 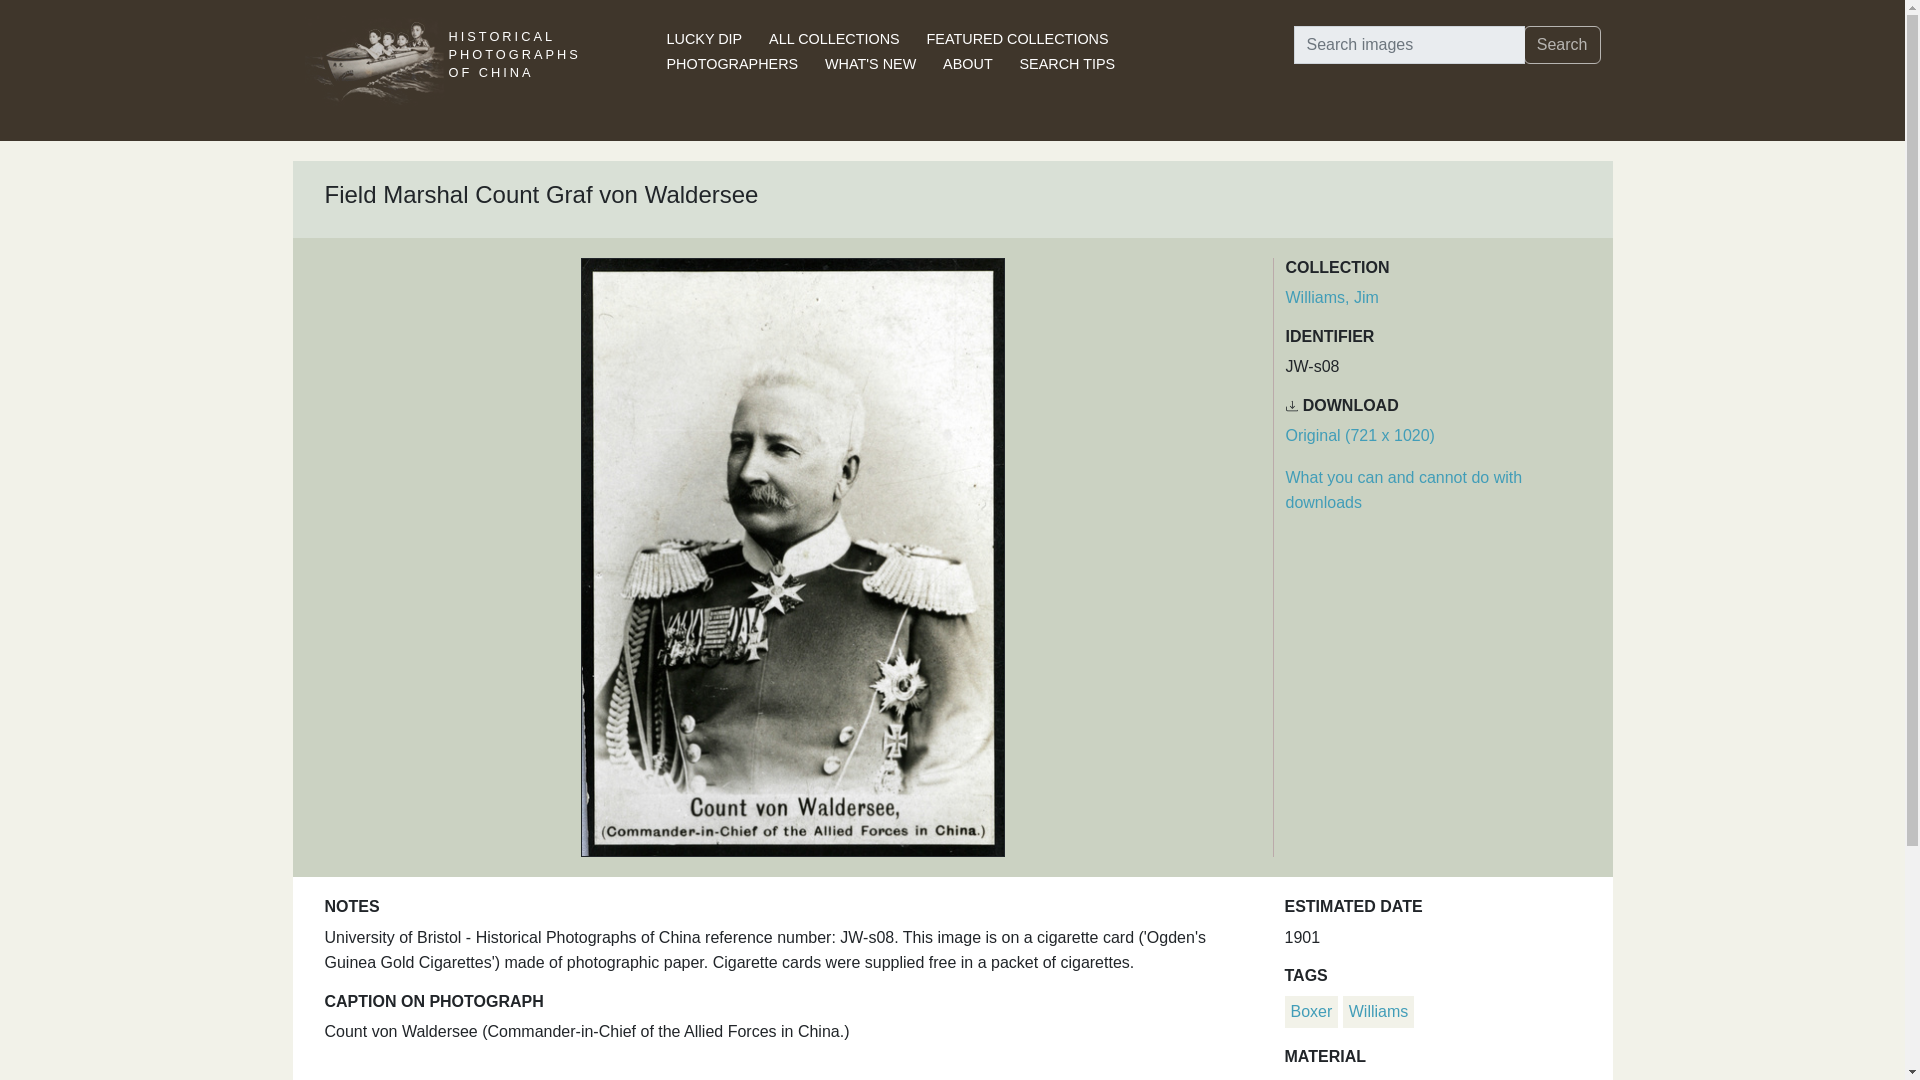 What do you see at coordinates (870, 64) in the screenshot?
I see `WHAT'S NEW` at bounding box center [870, 64].